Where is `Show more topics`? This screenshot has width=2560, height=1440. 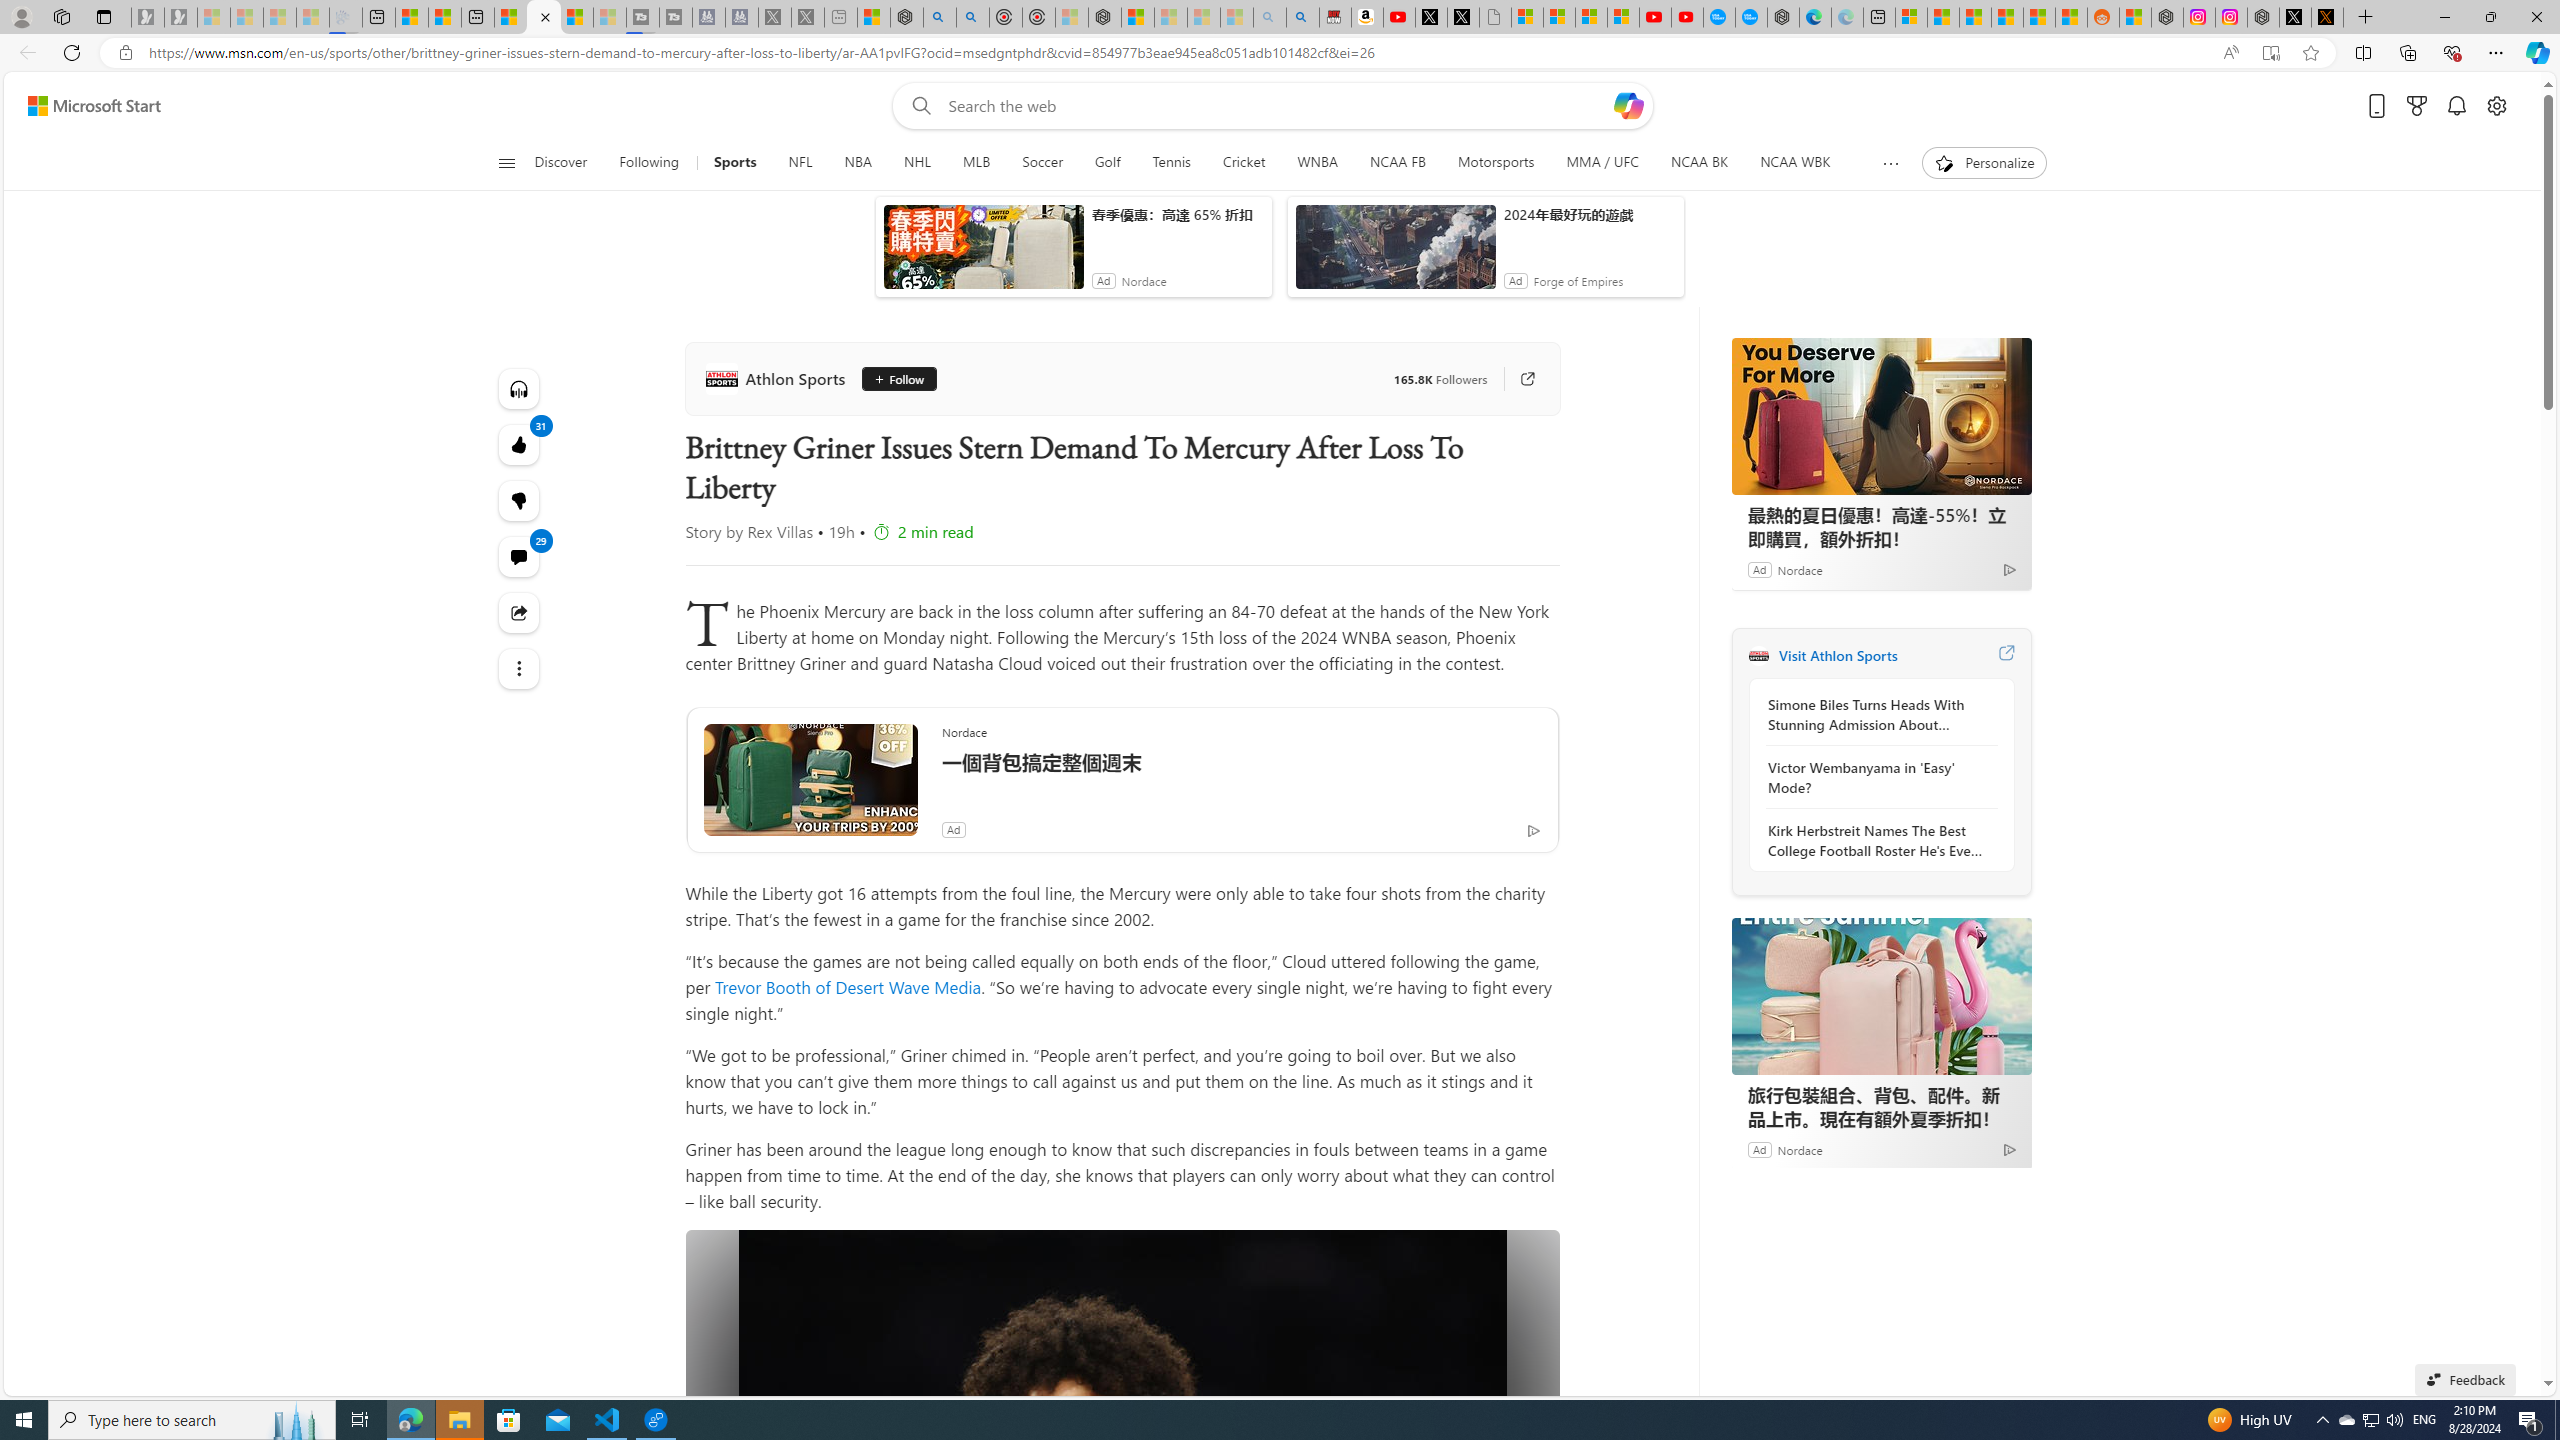
Show more topics is located at coordinates (1890, 163).